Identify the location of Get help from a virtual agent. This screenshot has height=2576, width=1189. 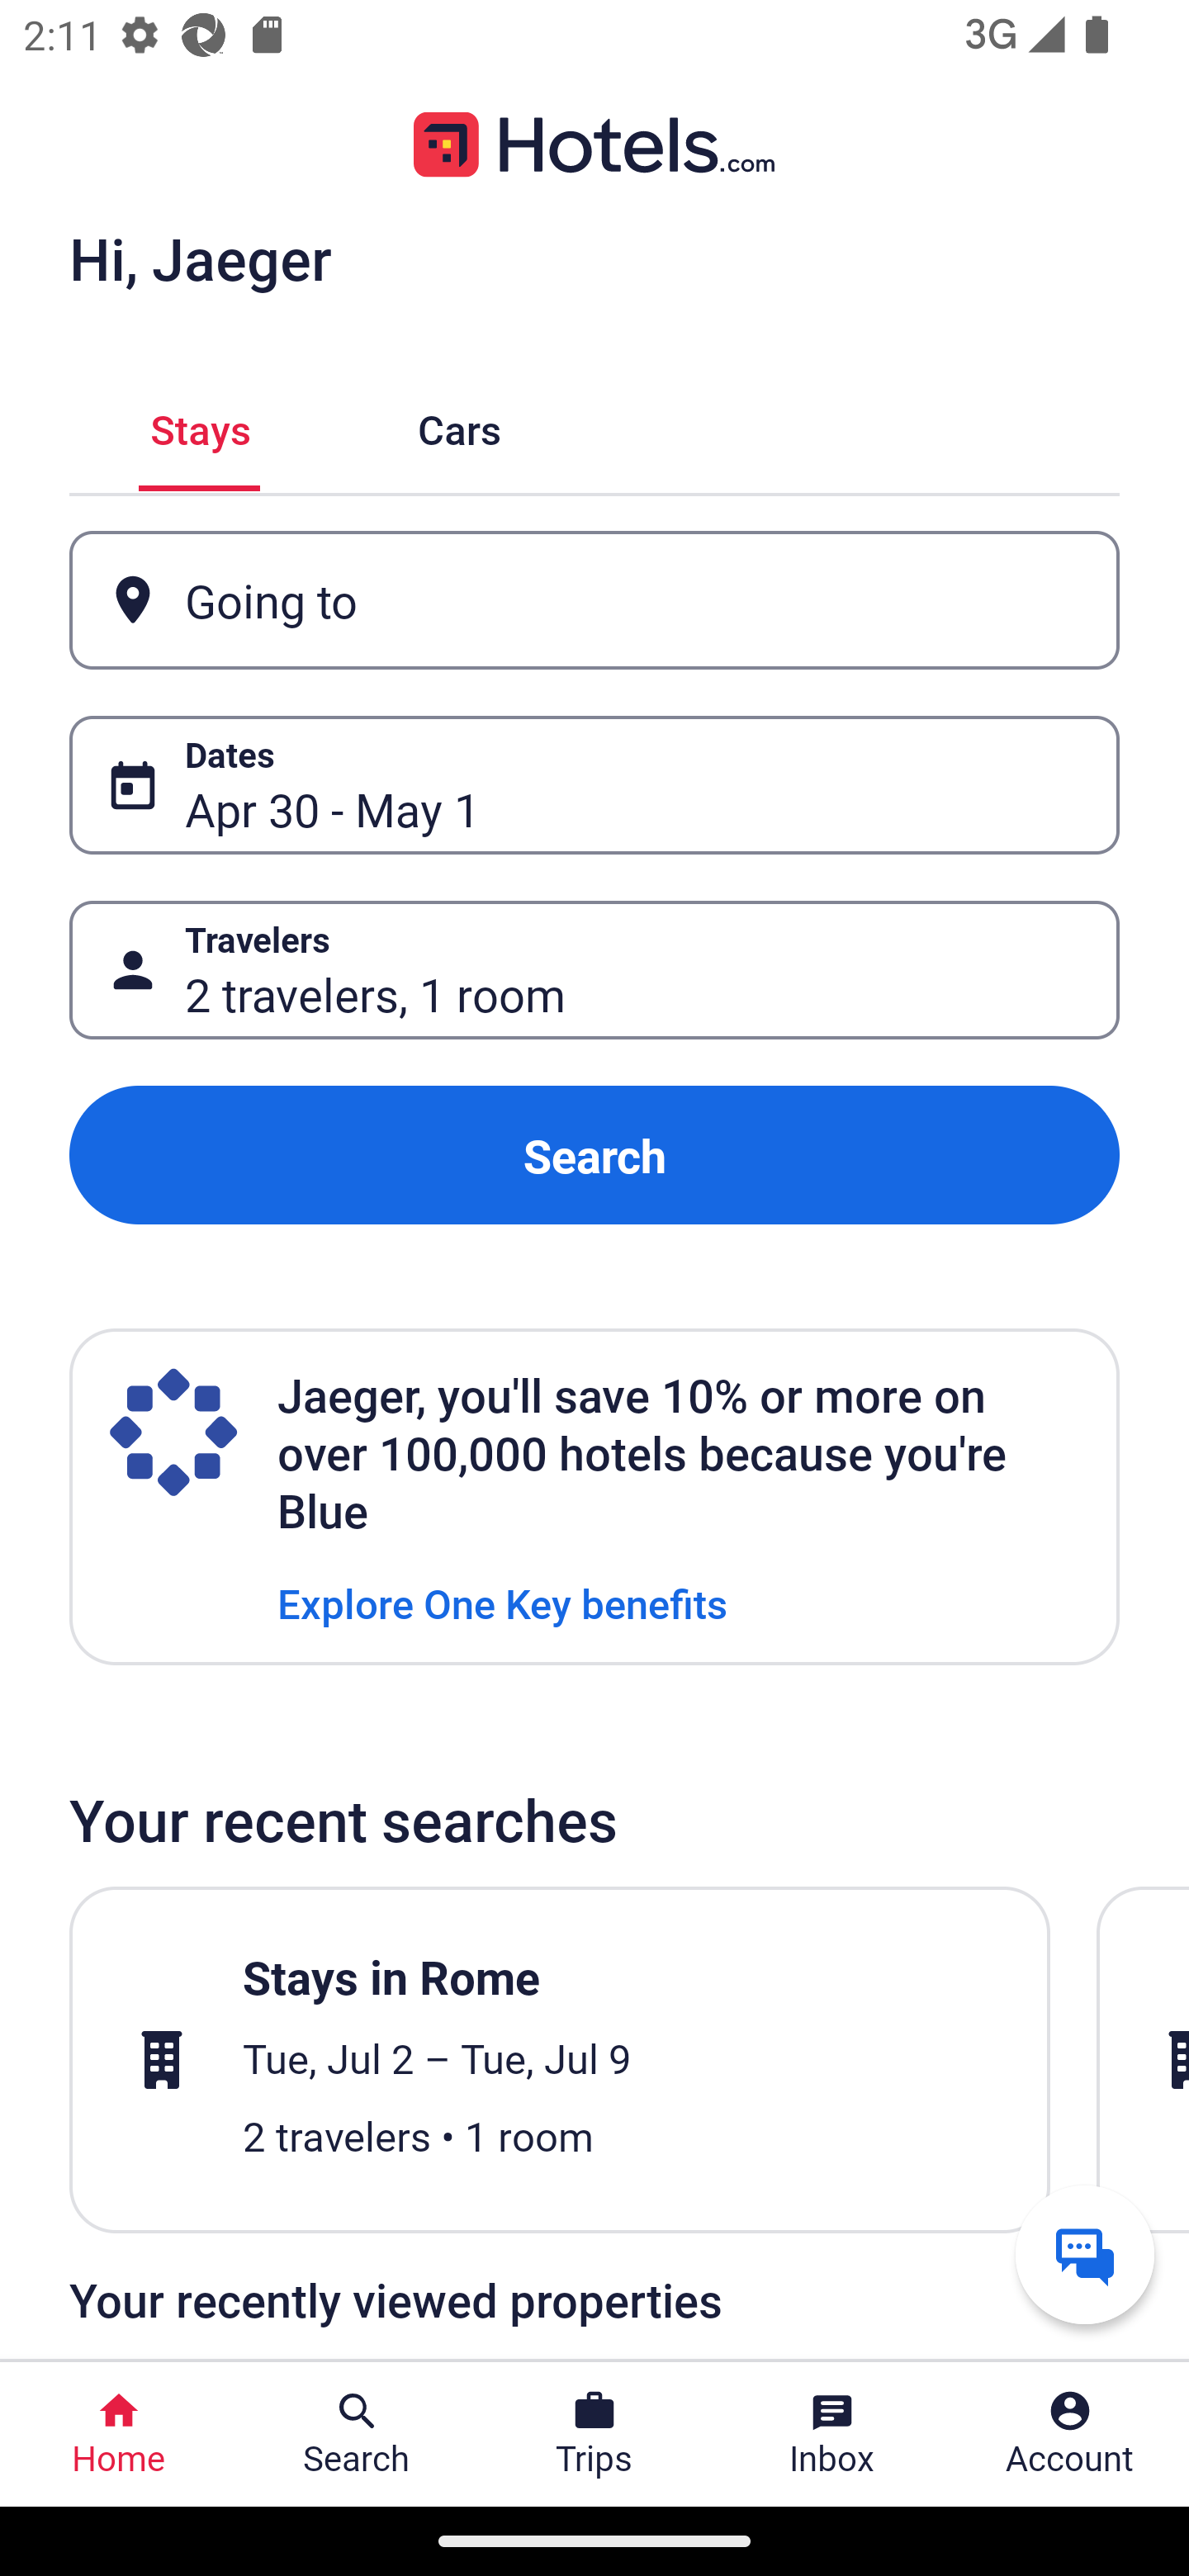
(1085, 2254).